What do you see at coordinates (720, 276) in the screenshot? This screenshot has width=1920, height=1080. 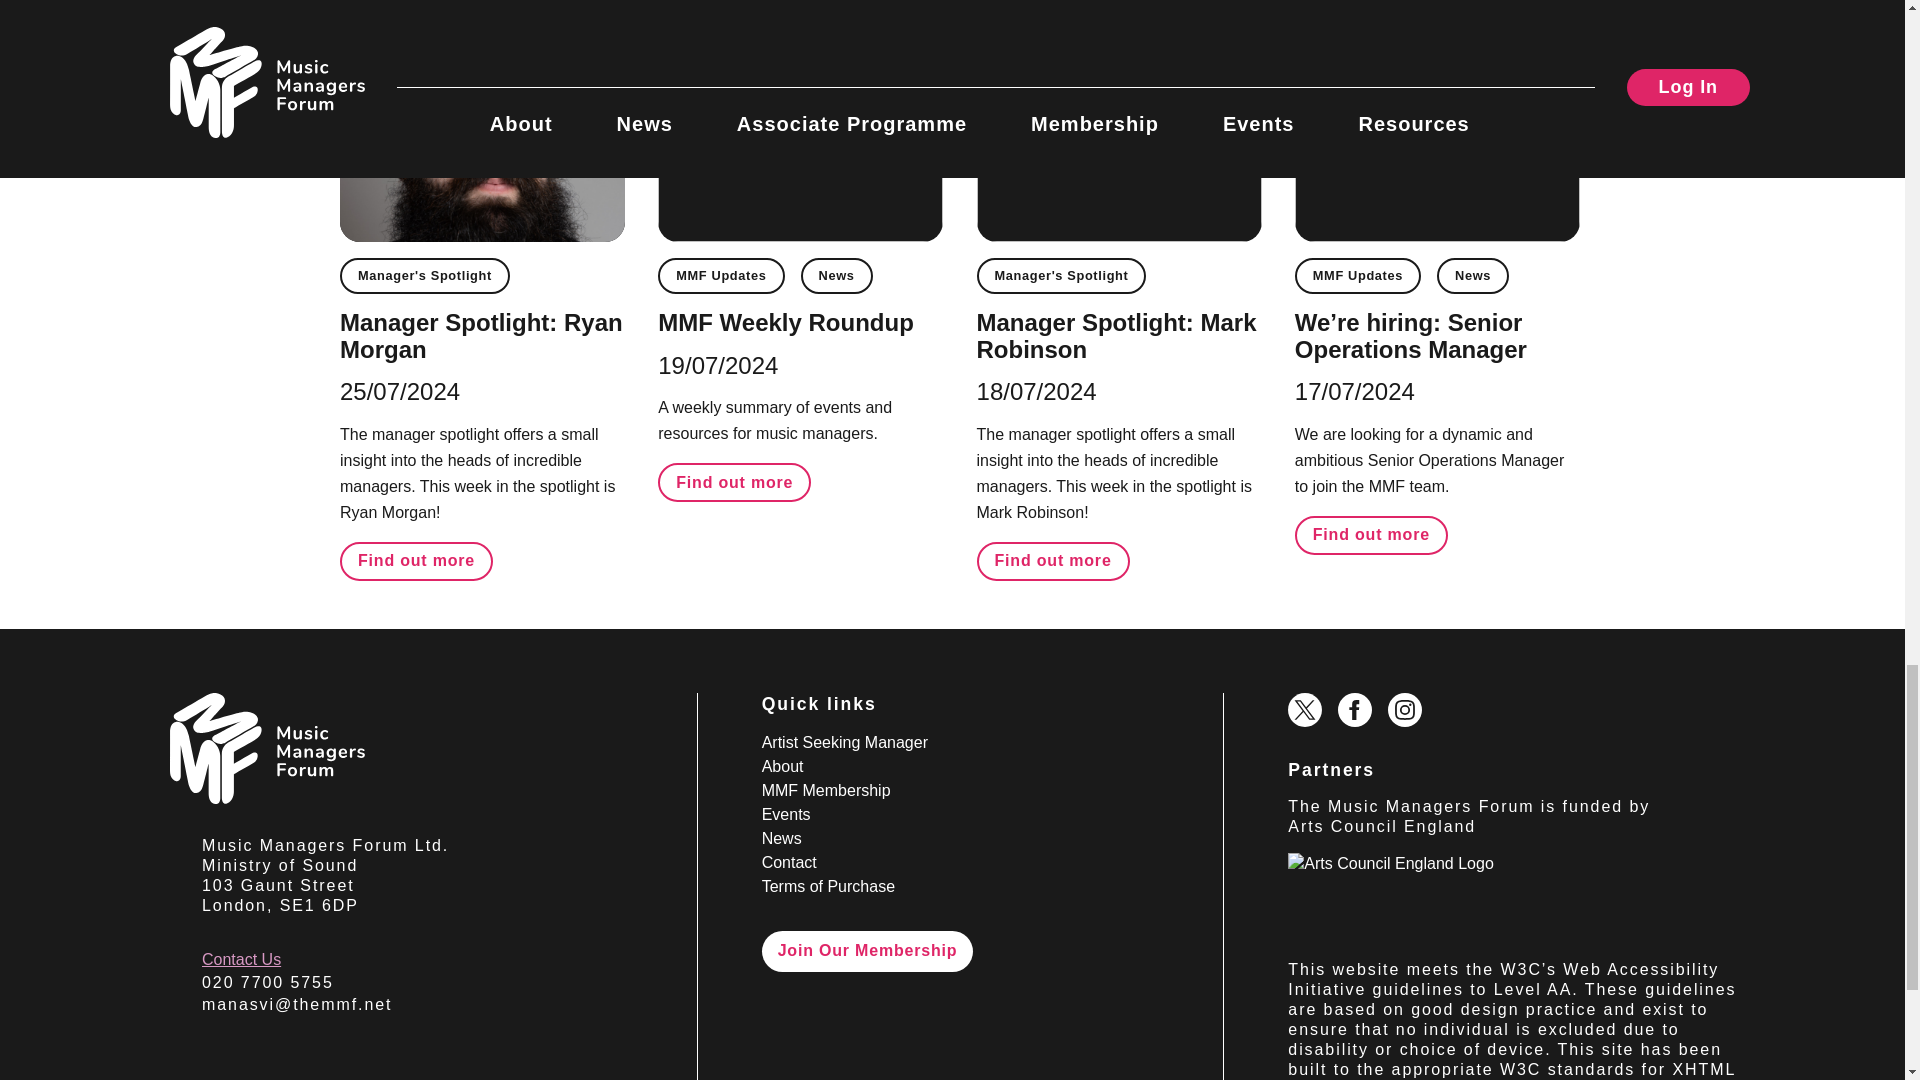 I see `MMF Updates` at bounding box center [720, 276].